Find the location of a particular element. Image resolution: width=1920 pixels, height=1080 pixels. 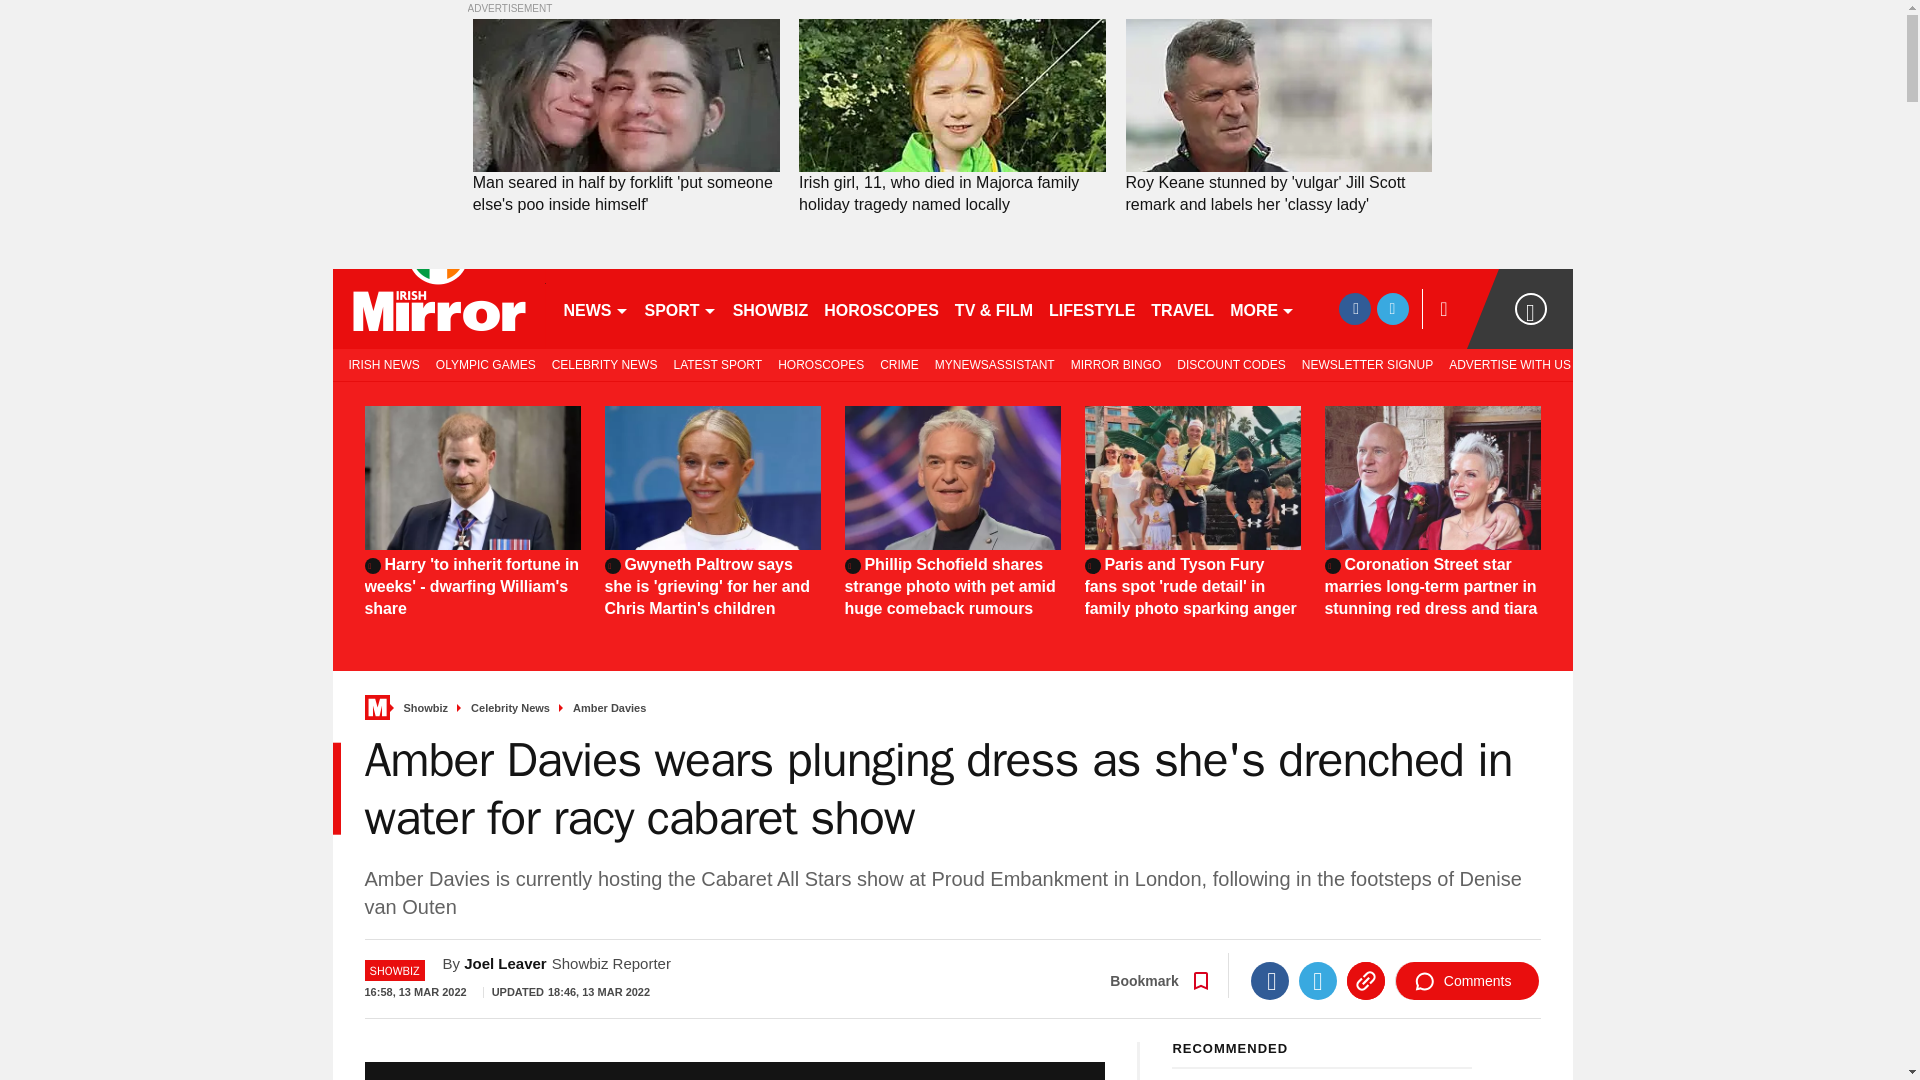

SHOWBIZ is located at coordinates (771, 308).